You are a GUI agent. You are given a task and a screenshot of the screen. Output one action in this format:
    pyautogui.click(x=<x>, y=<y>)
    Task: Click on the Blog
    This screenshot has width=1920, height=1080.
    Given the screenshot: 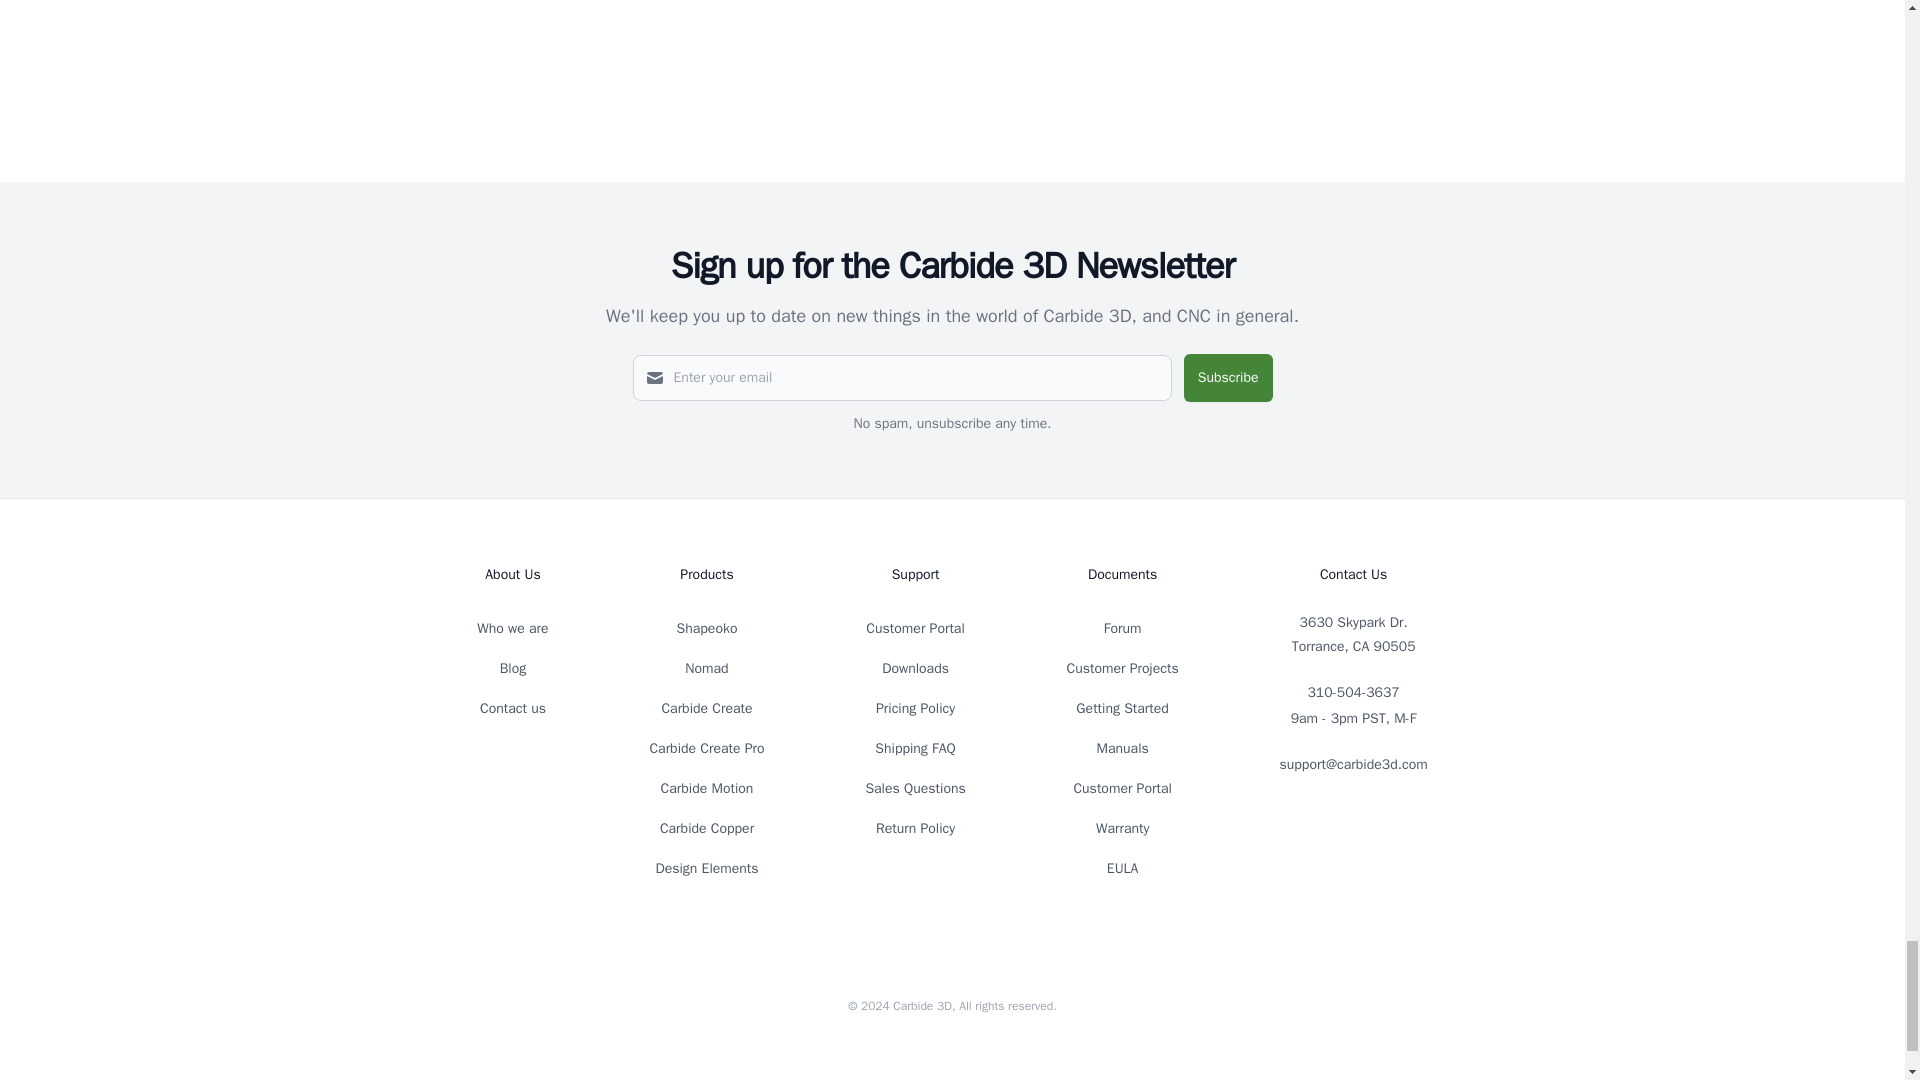 What is the action you would take?
    pyautogui.click(x=512, y=668)
    